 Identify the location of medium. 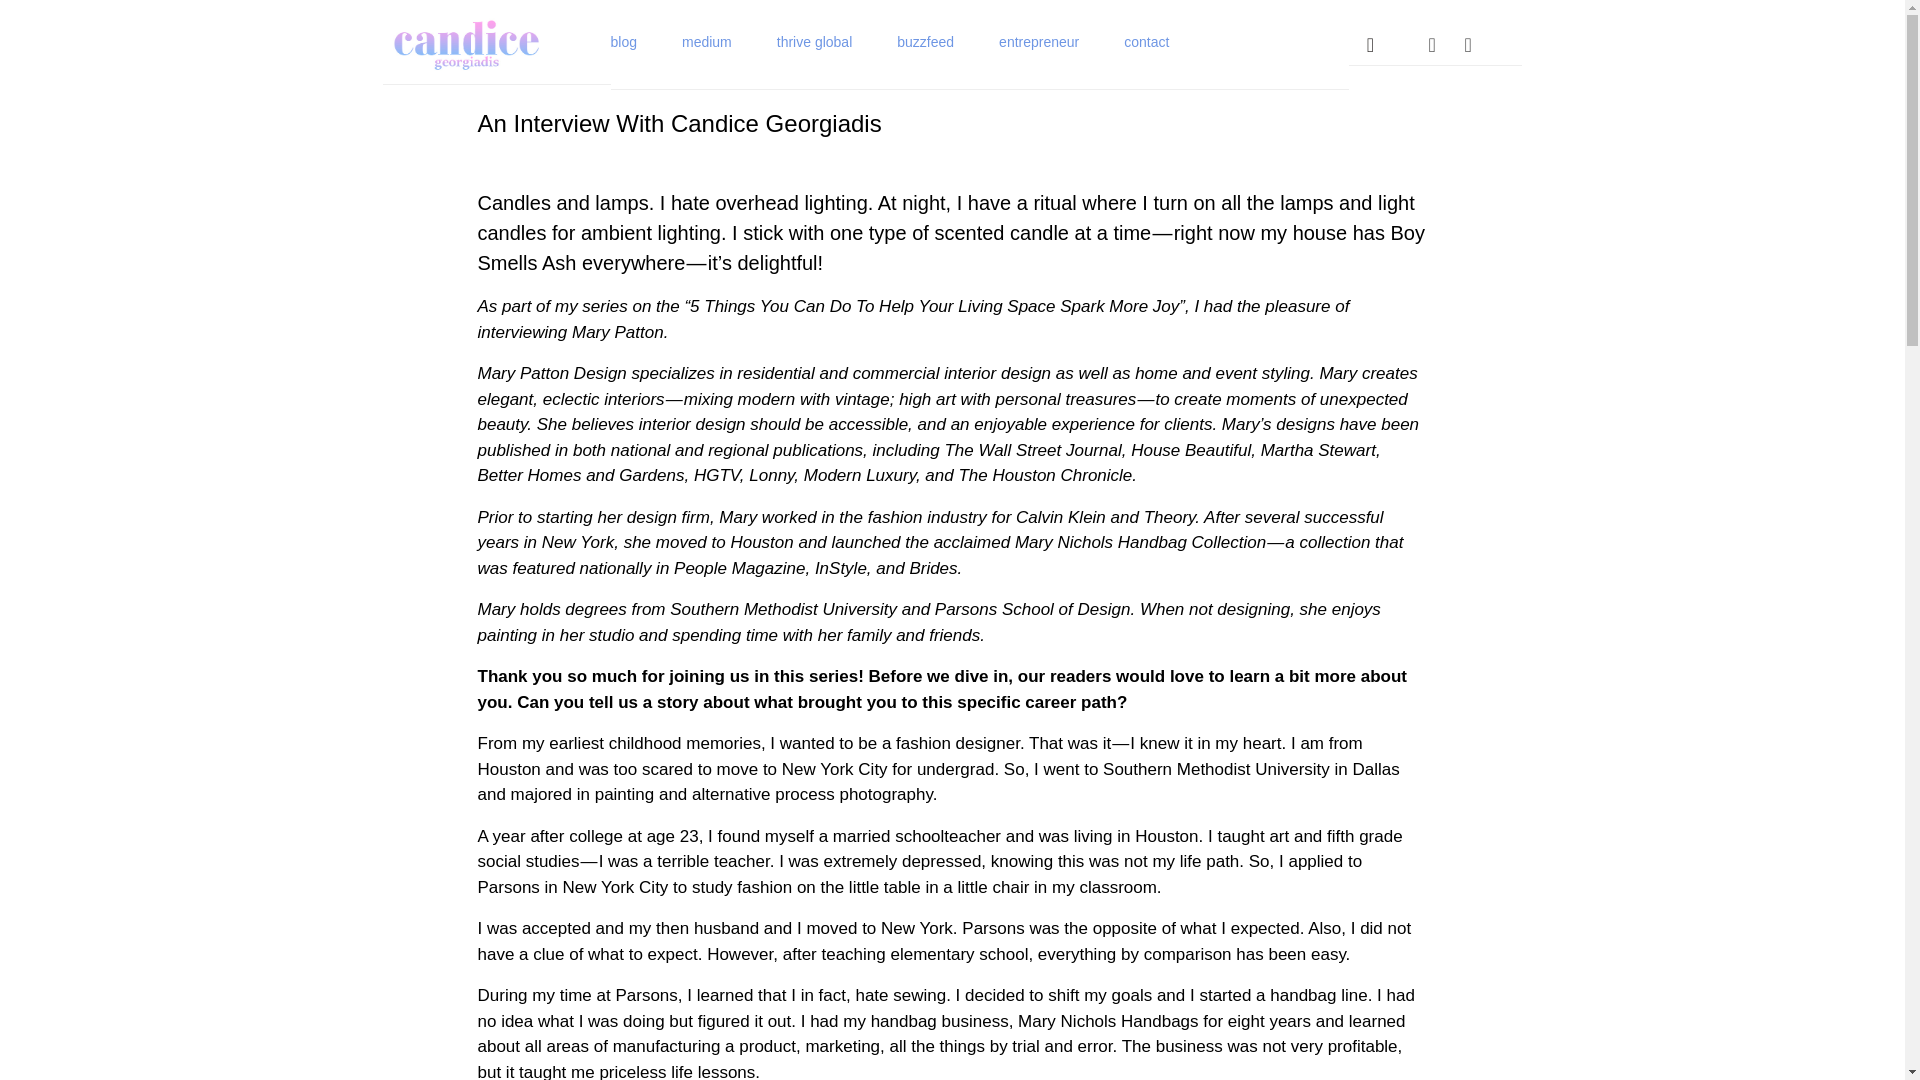
(706, 44).